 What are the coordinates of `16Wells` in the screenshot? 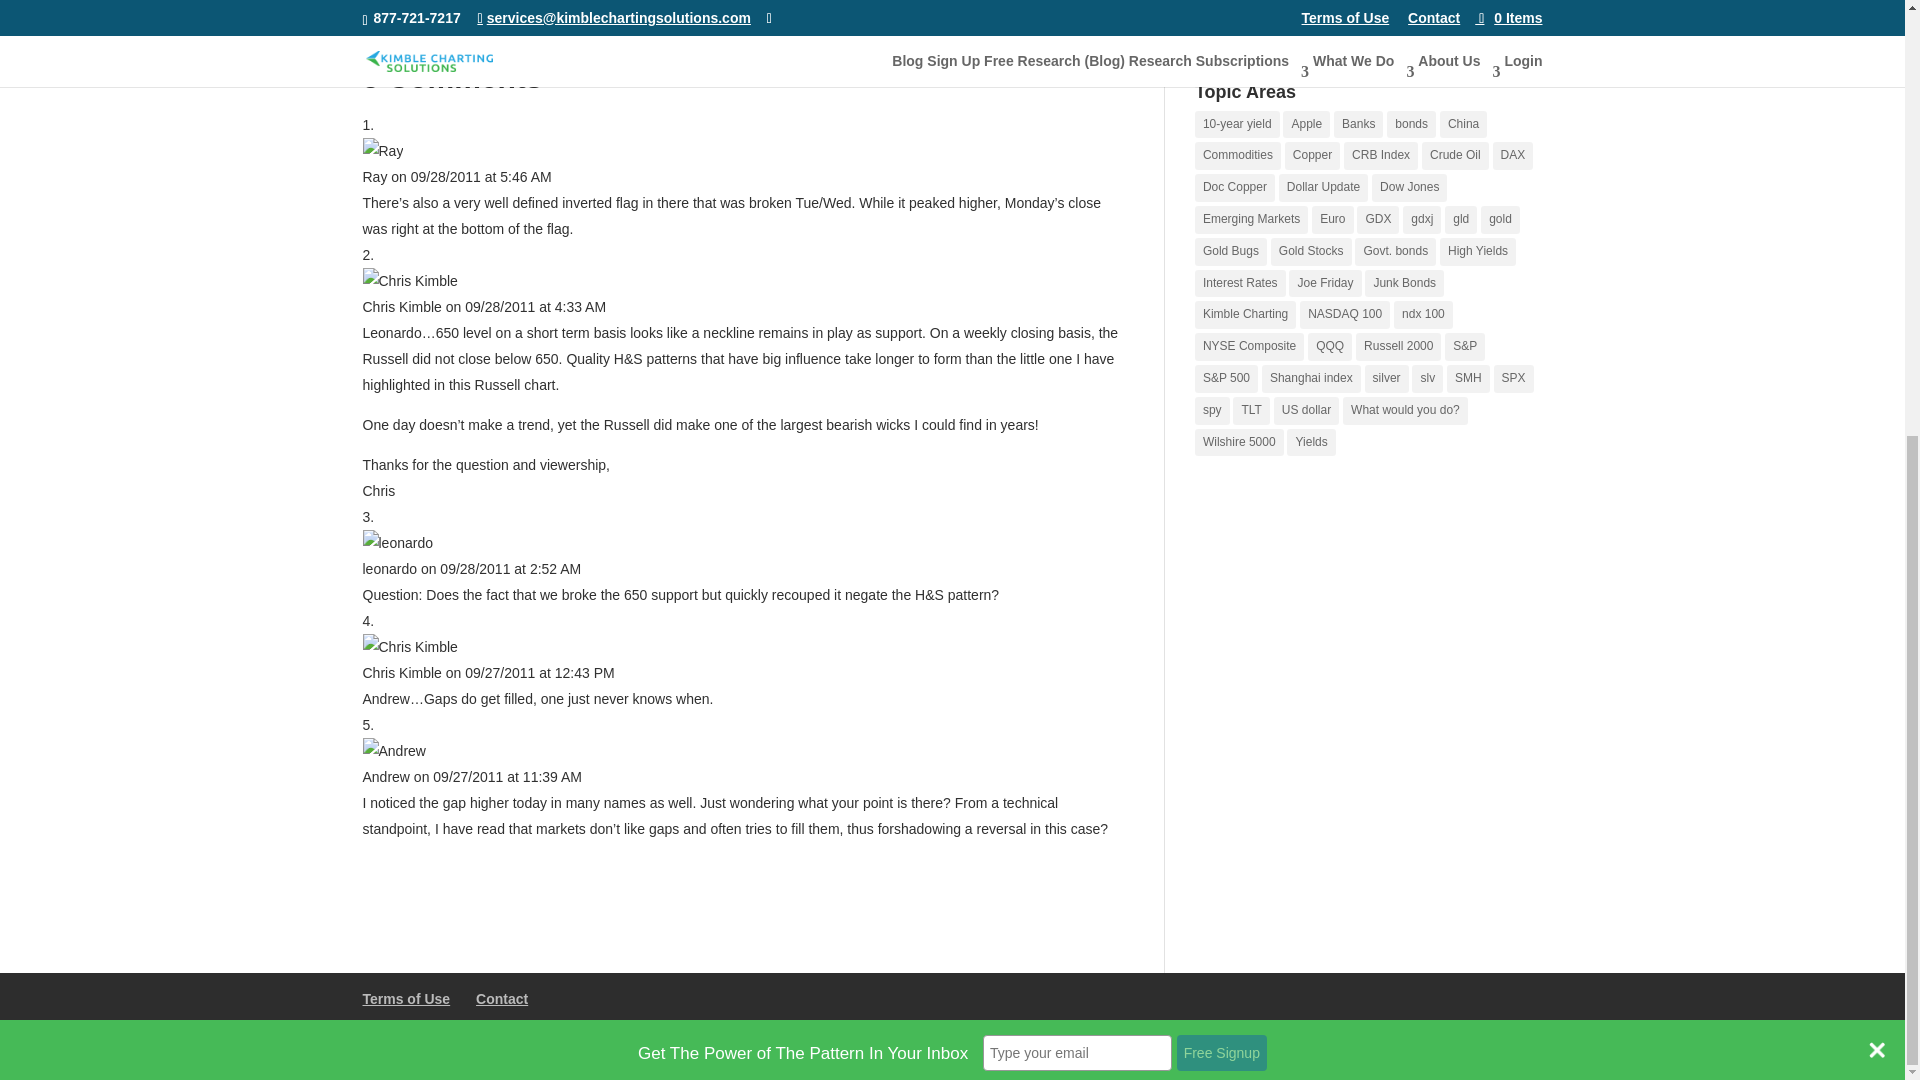 It's located at (866, 1052).